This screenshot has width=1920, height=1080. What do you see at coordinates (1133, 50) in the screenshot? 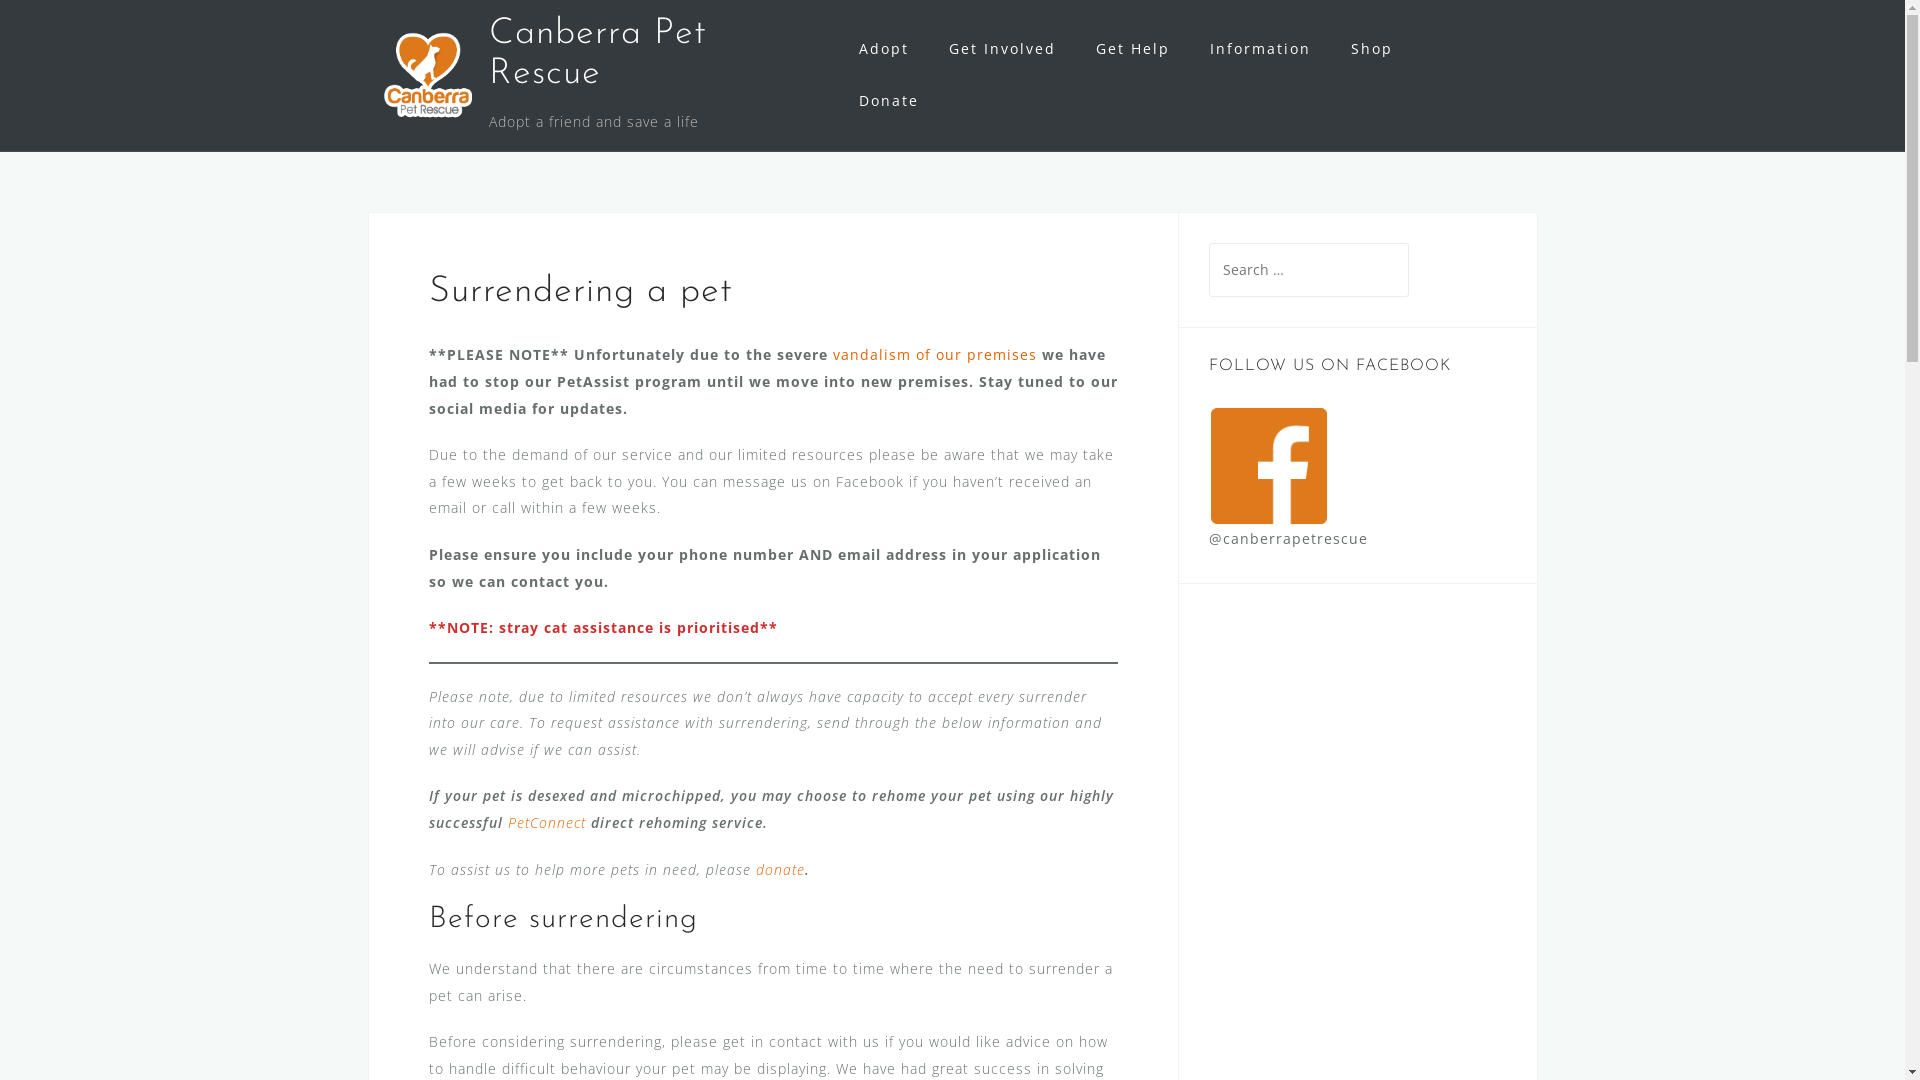
I see `Get Help` at bounding box center [1133, 50].